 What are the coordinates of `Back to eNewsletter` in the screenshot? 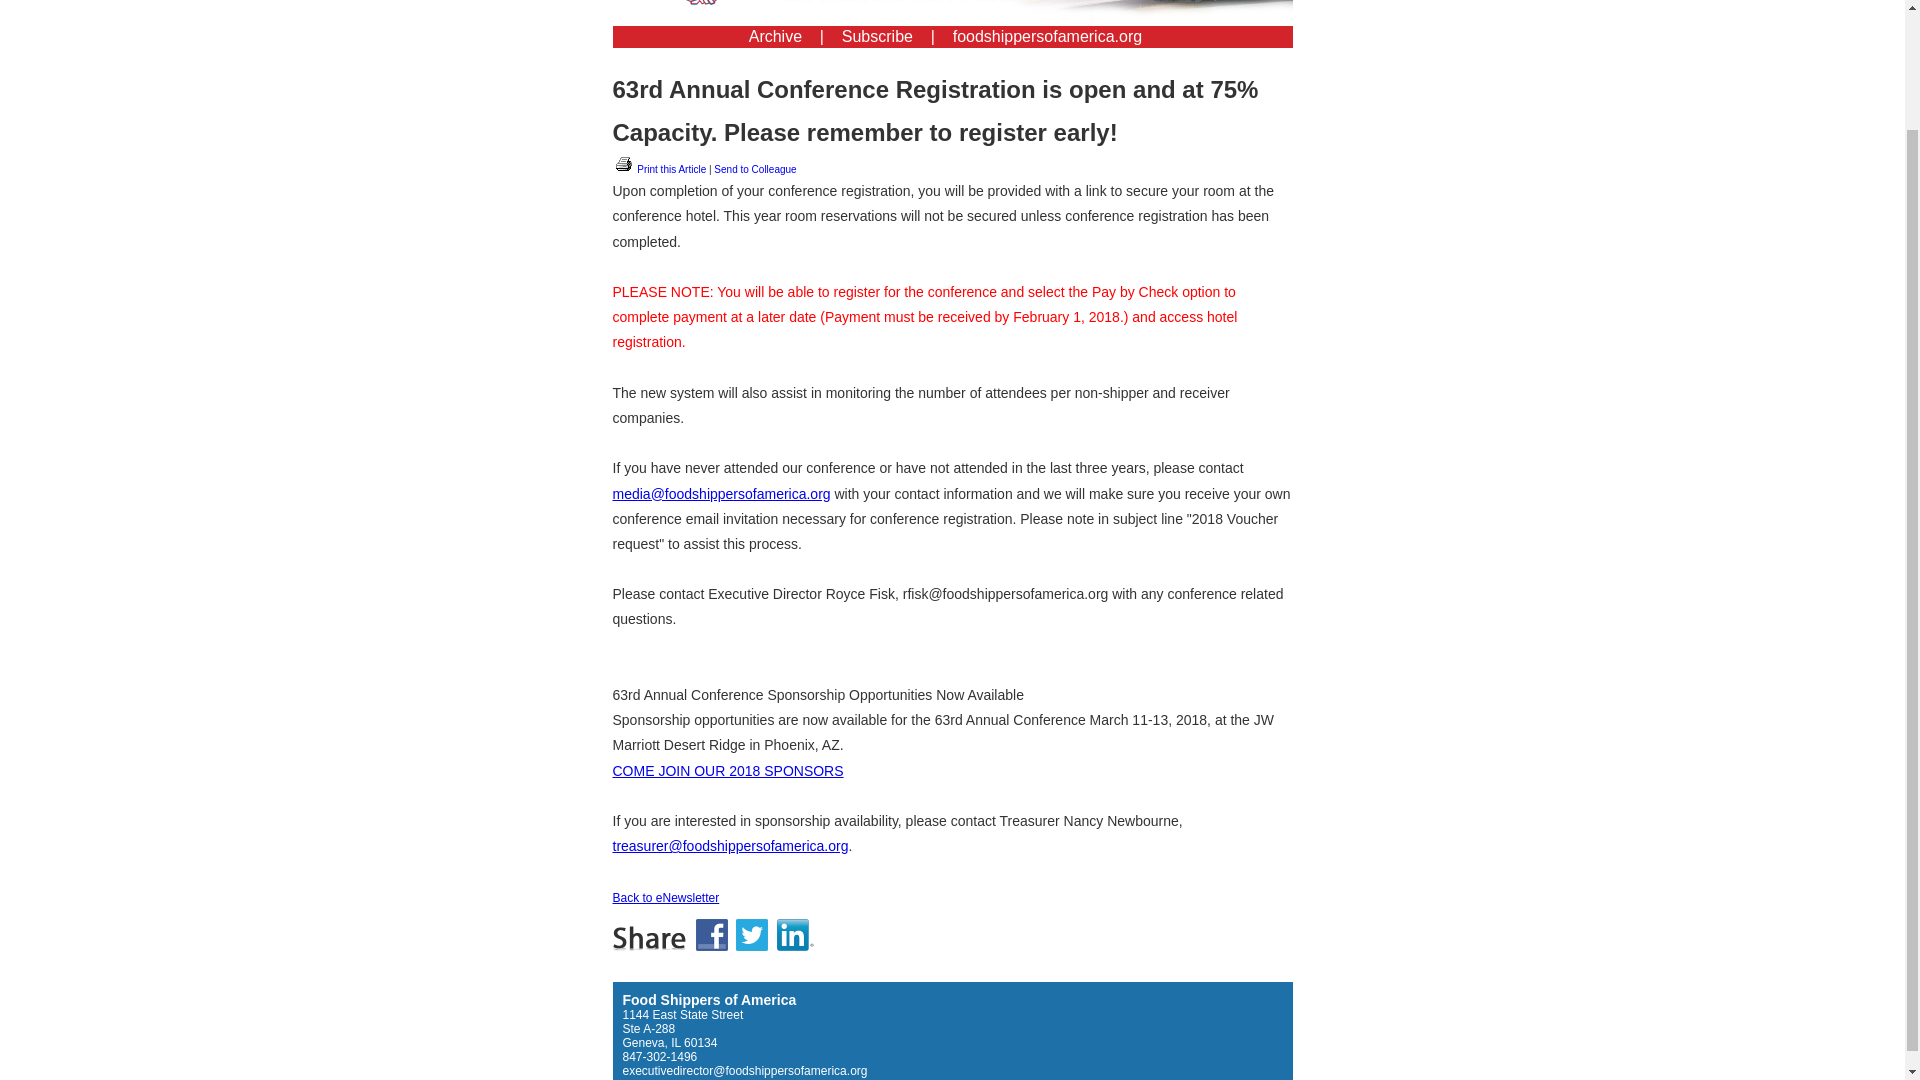 It's located at (665, 898).